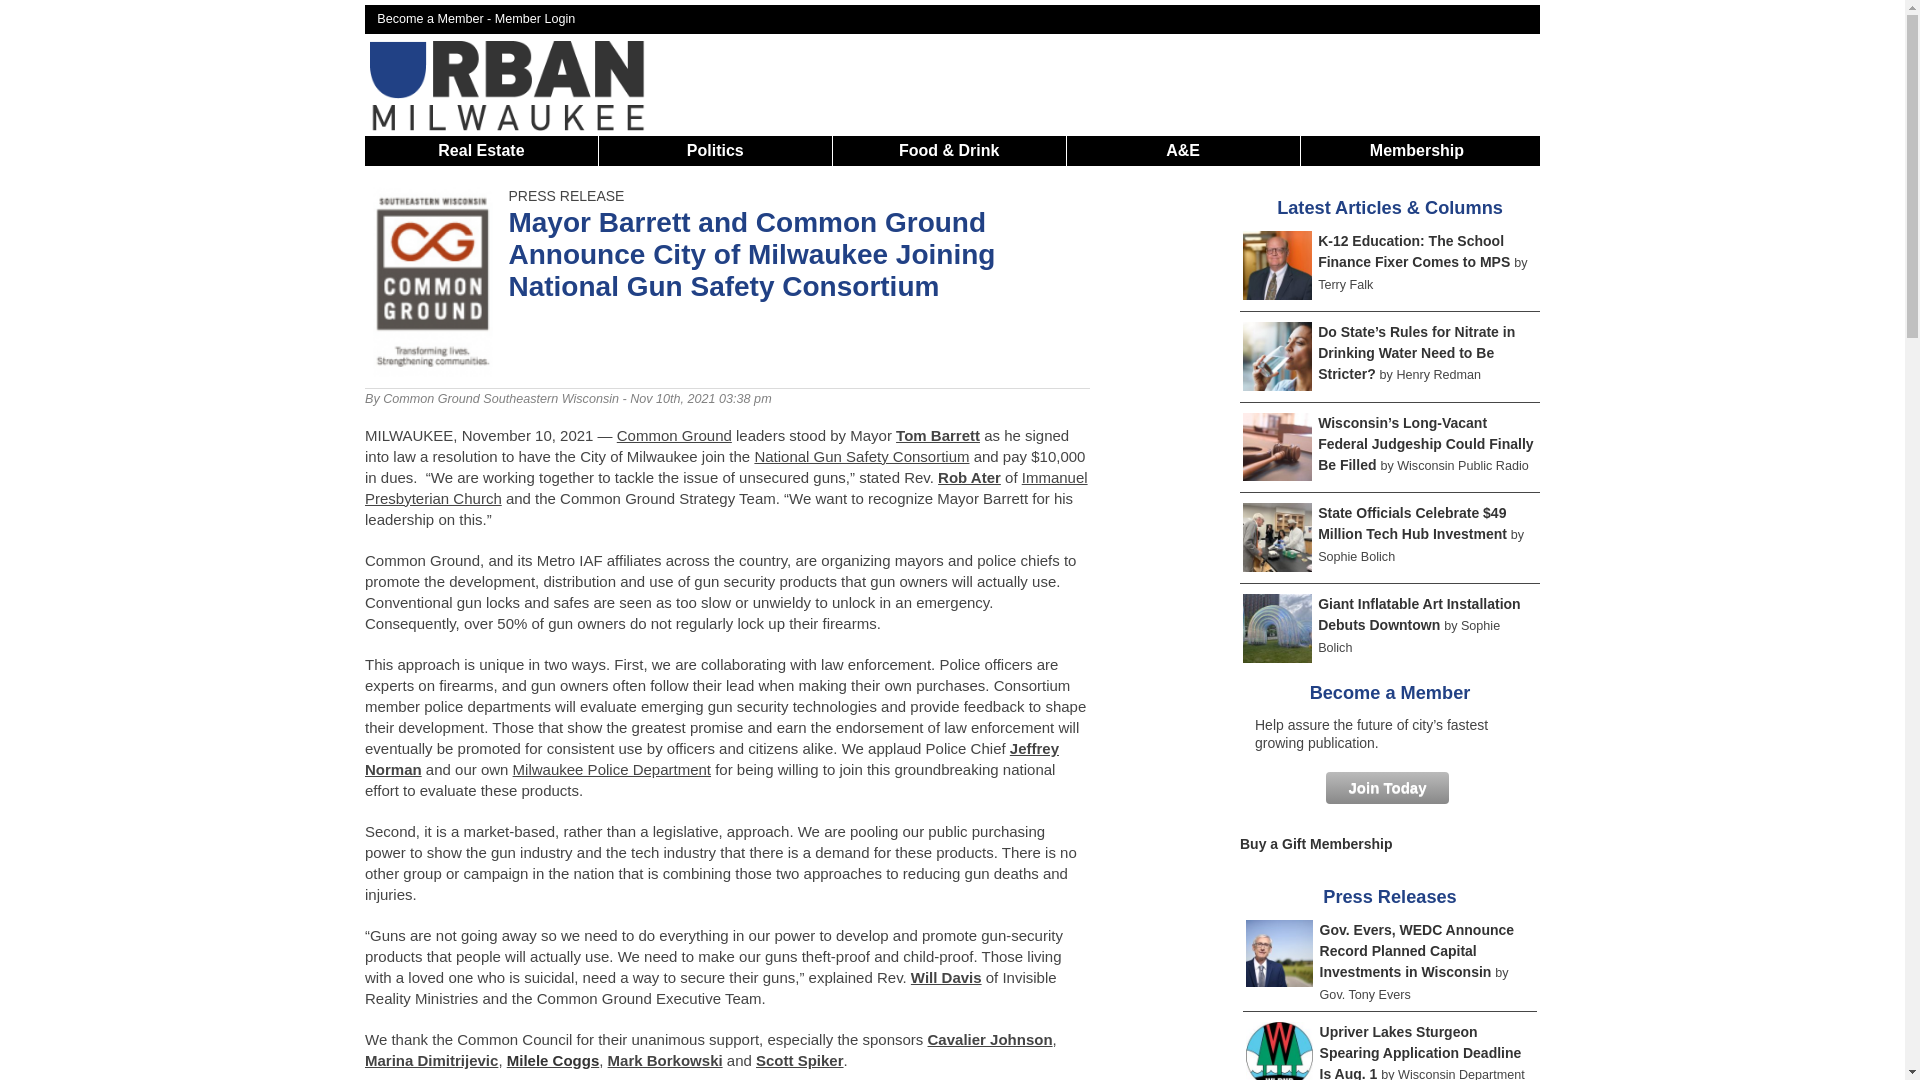 The width and height of the screenshot is (1920, 1080). What do you see at coordinates (552, 1060) in the screenshot?
I see `Milele Coggs` at bounding box center [552, 1060].